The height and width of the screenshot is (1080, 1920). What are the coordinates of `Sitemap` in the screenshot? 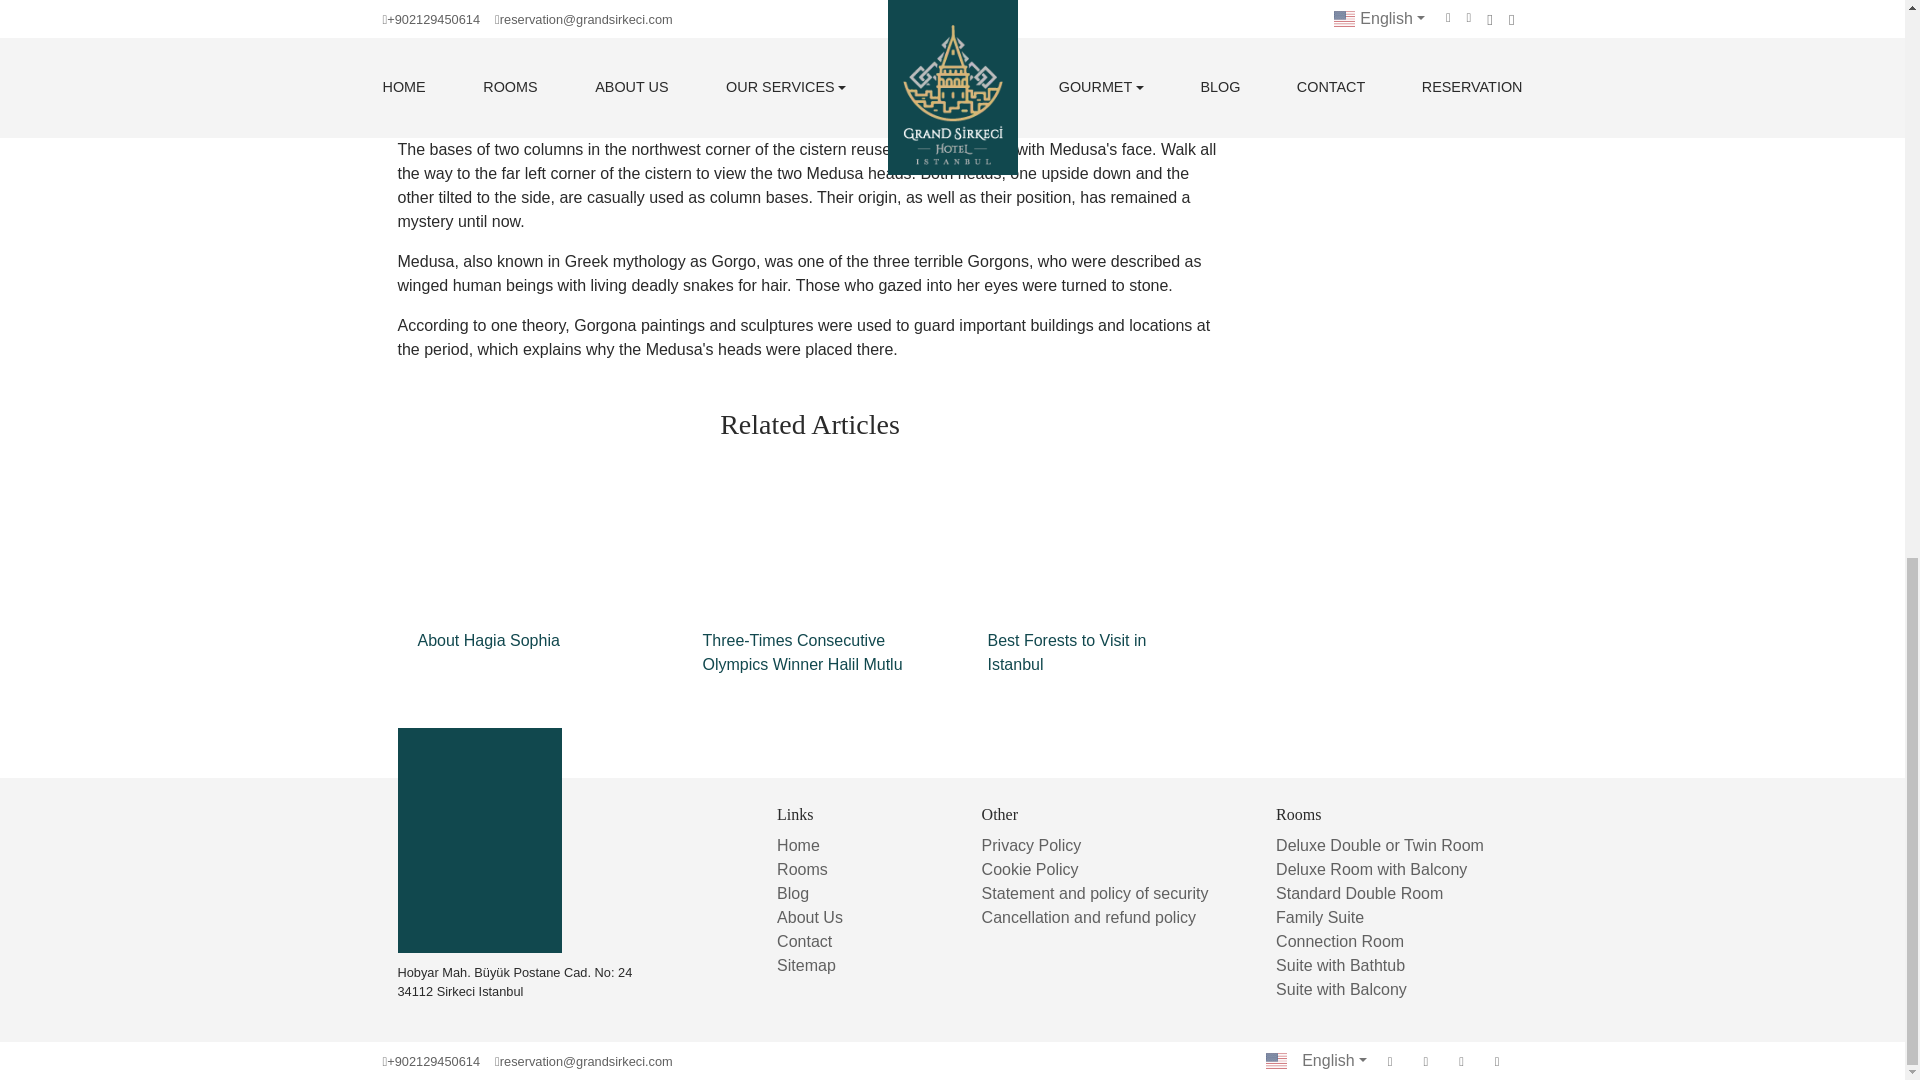 It's located at (806, 965).